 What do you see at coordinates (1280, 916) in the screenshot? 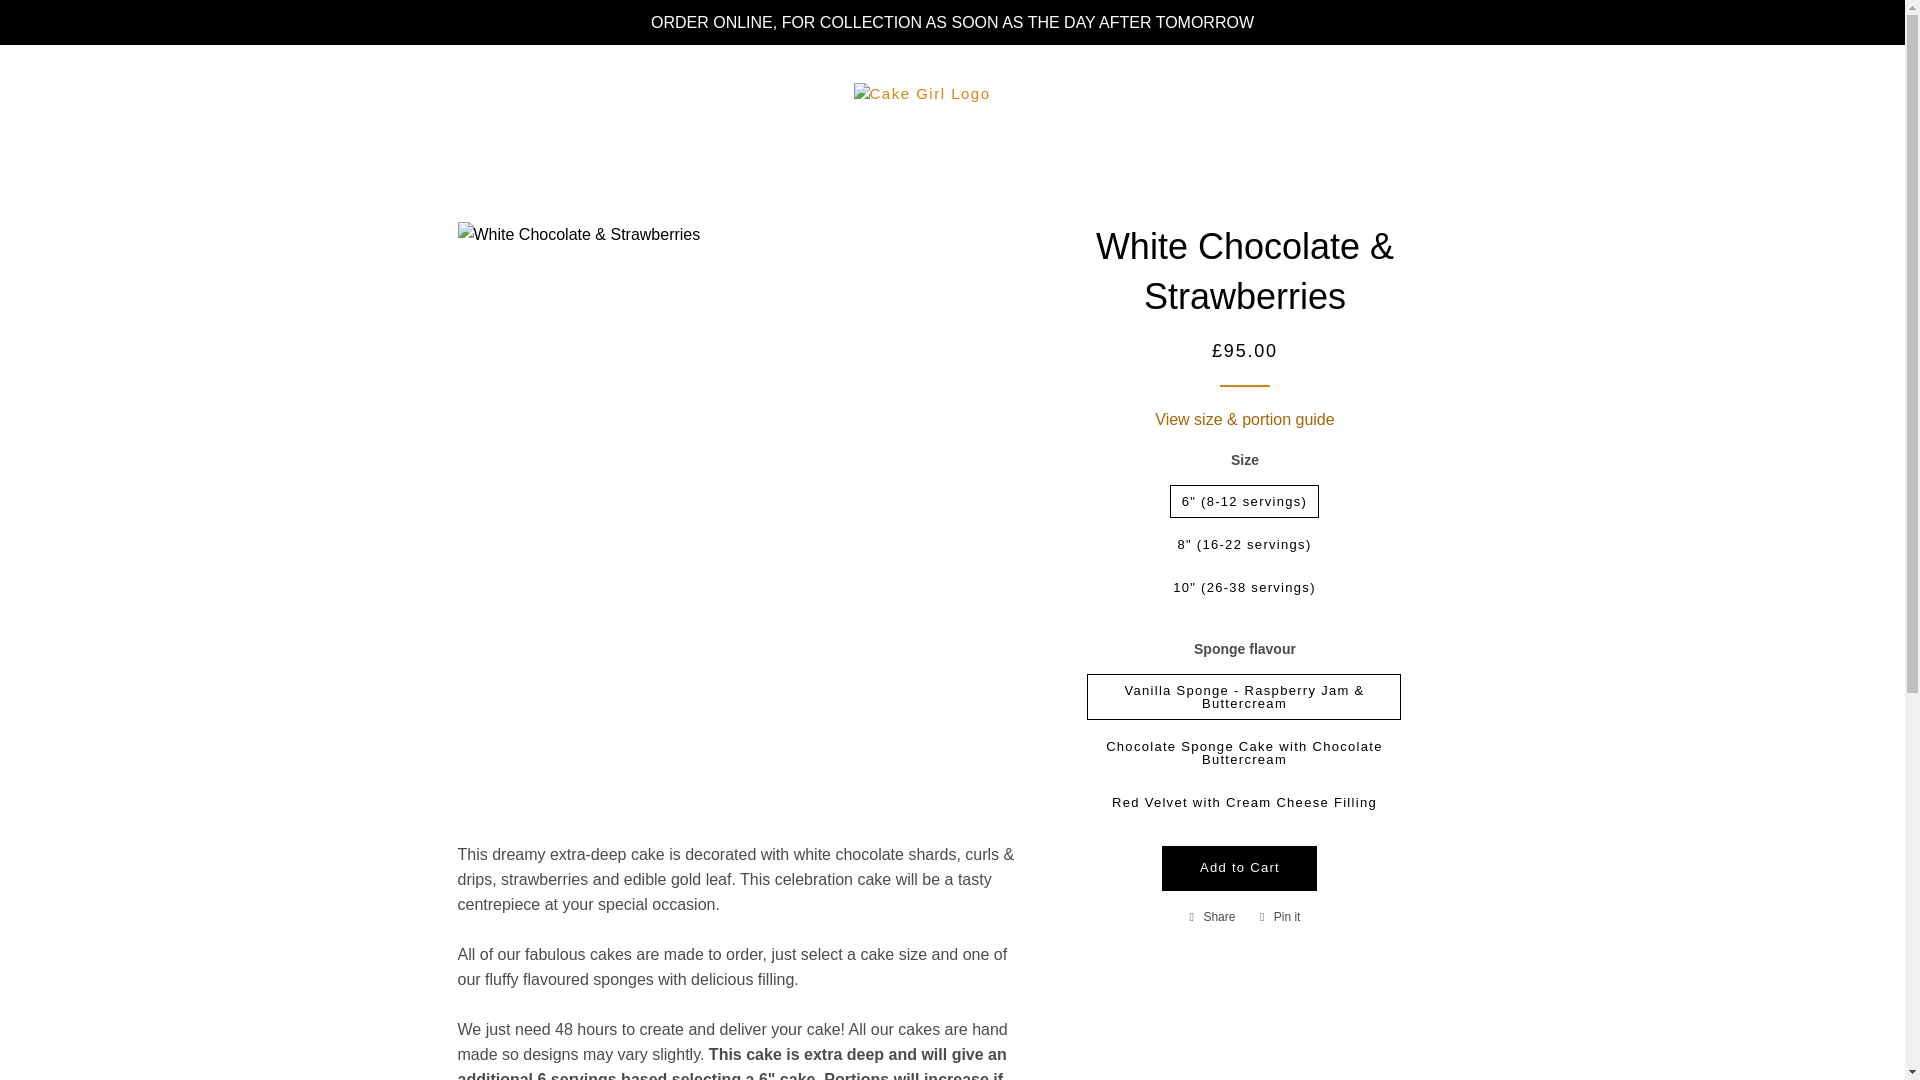
I see `Pin on Pinterest` at bounding box center [1280, 916].